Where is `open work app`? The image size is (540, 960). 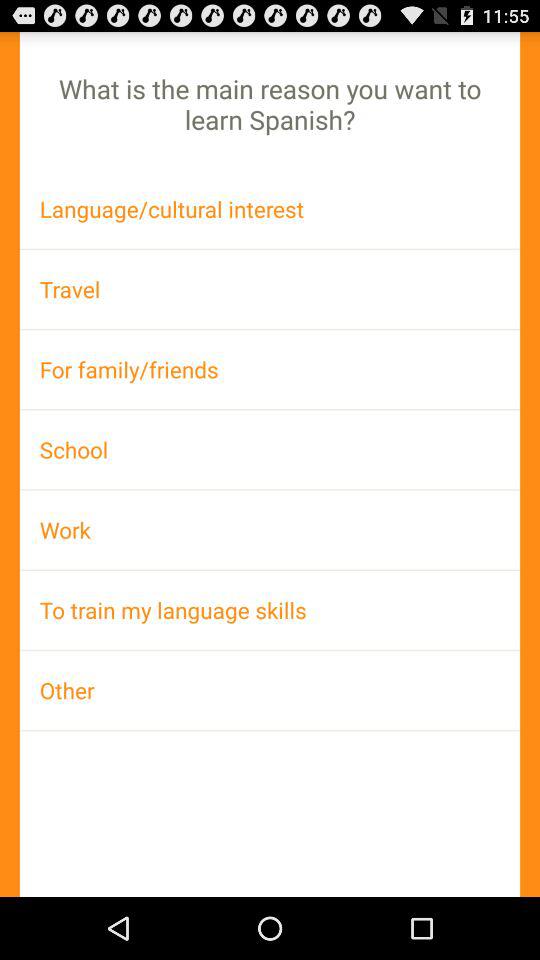
open work app is located at coordinates (270, 530).